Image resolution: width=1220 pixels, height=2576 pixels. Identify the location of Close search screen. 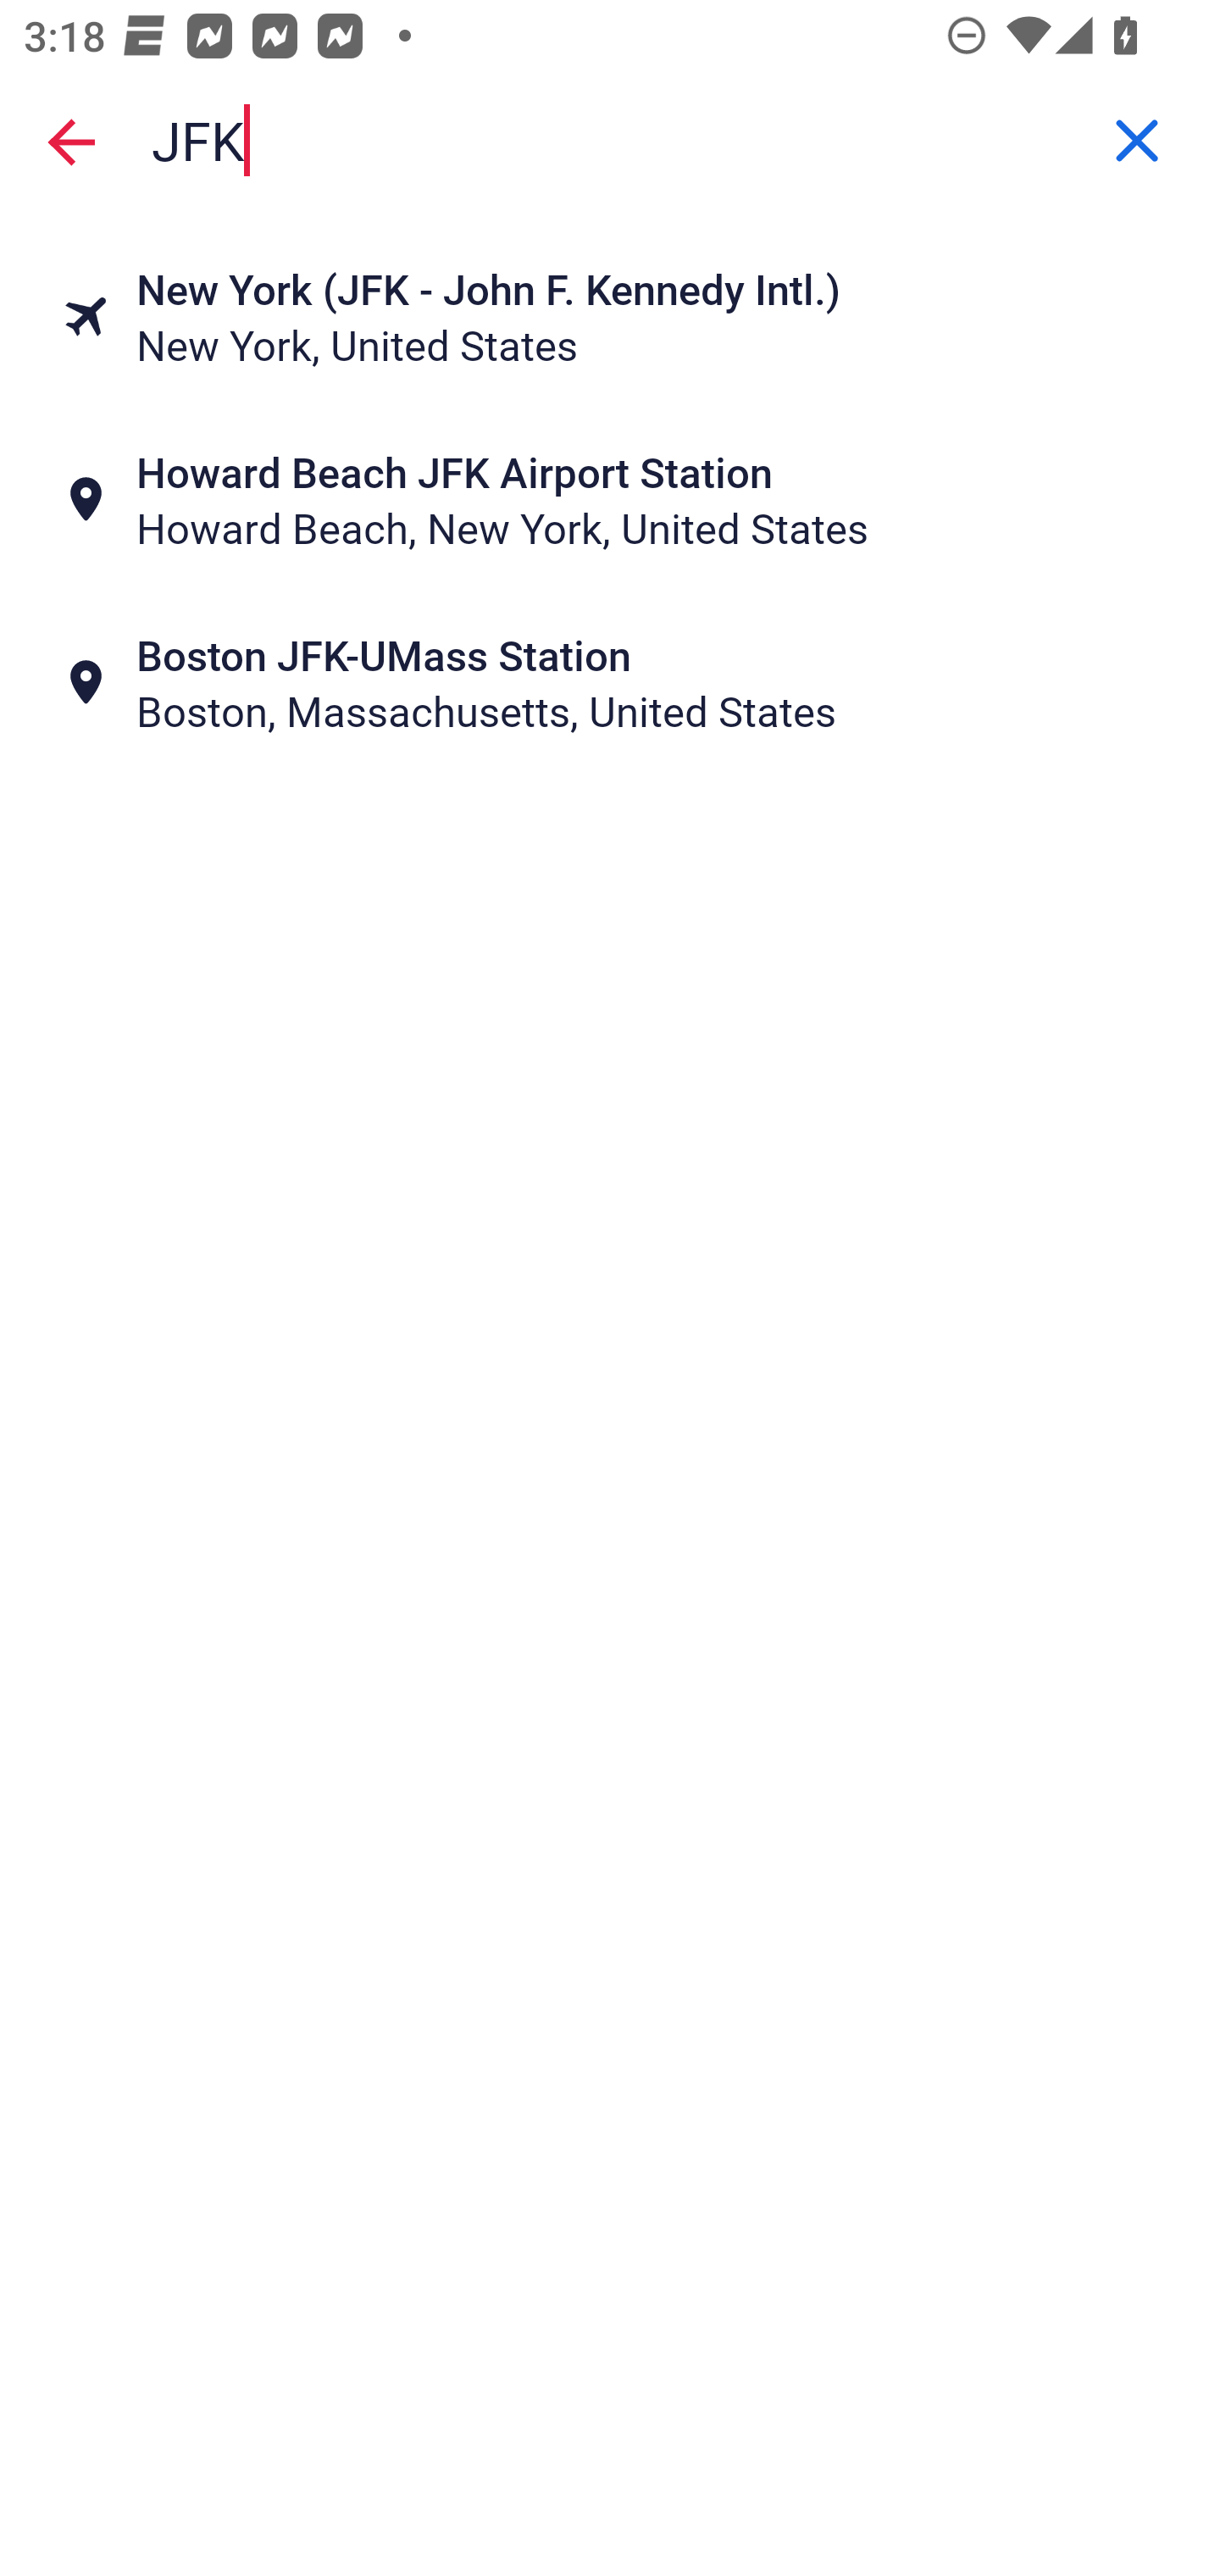
(71, 141).